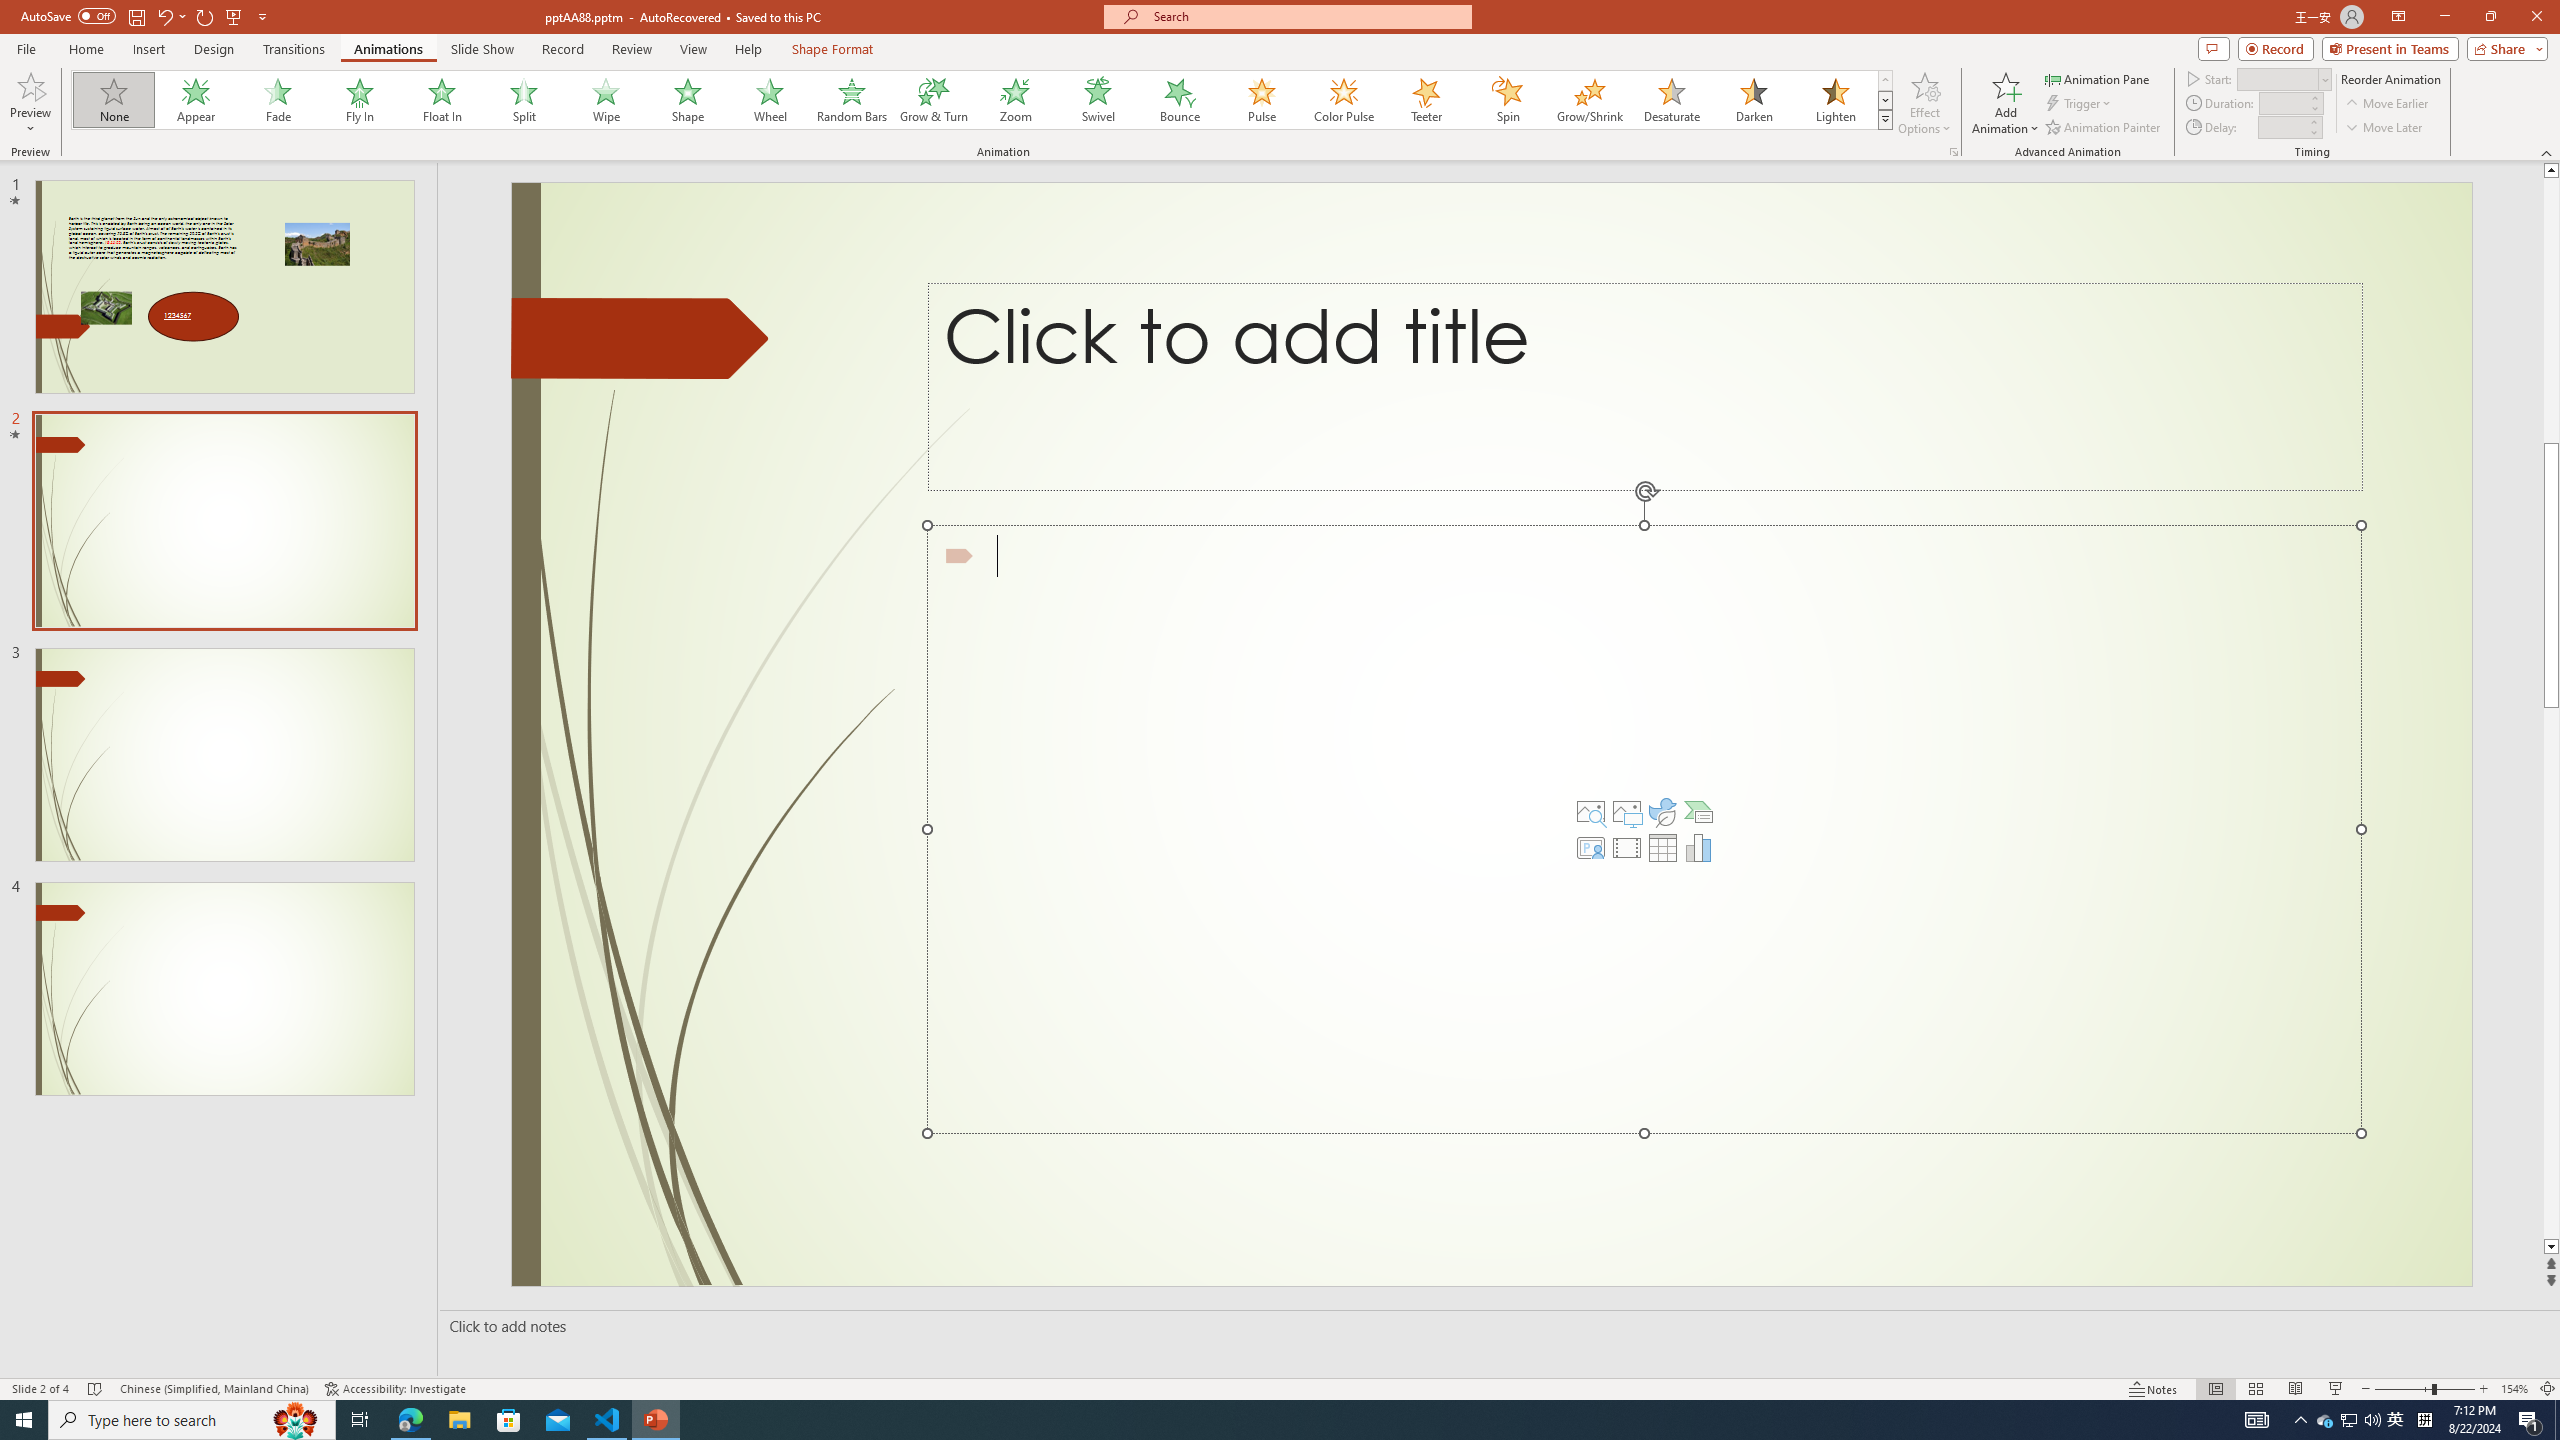 Image resolution: width=2560 pixels, height=1440 pixels. What do you see at coordinates (770, 100) in the screenshot?
I see `Wheel` at bounding box center [770, 100].